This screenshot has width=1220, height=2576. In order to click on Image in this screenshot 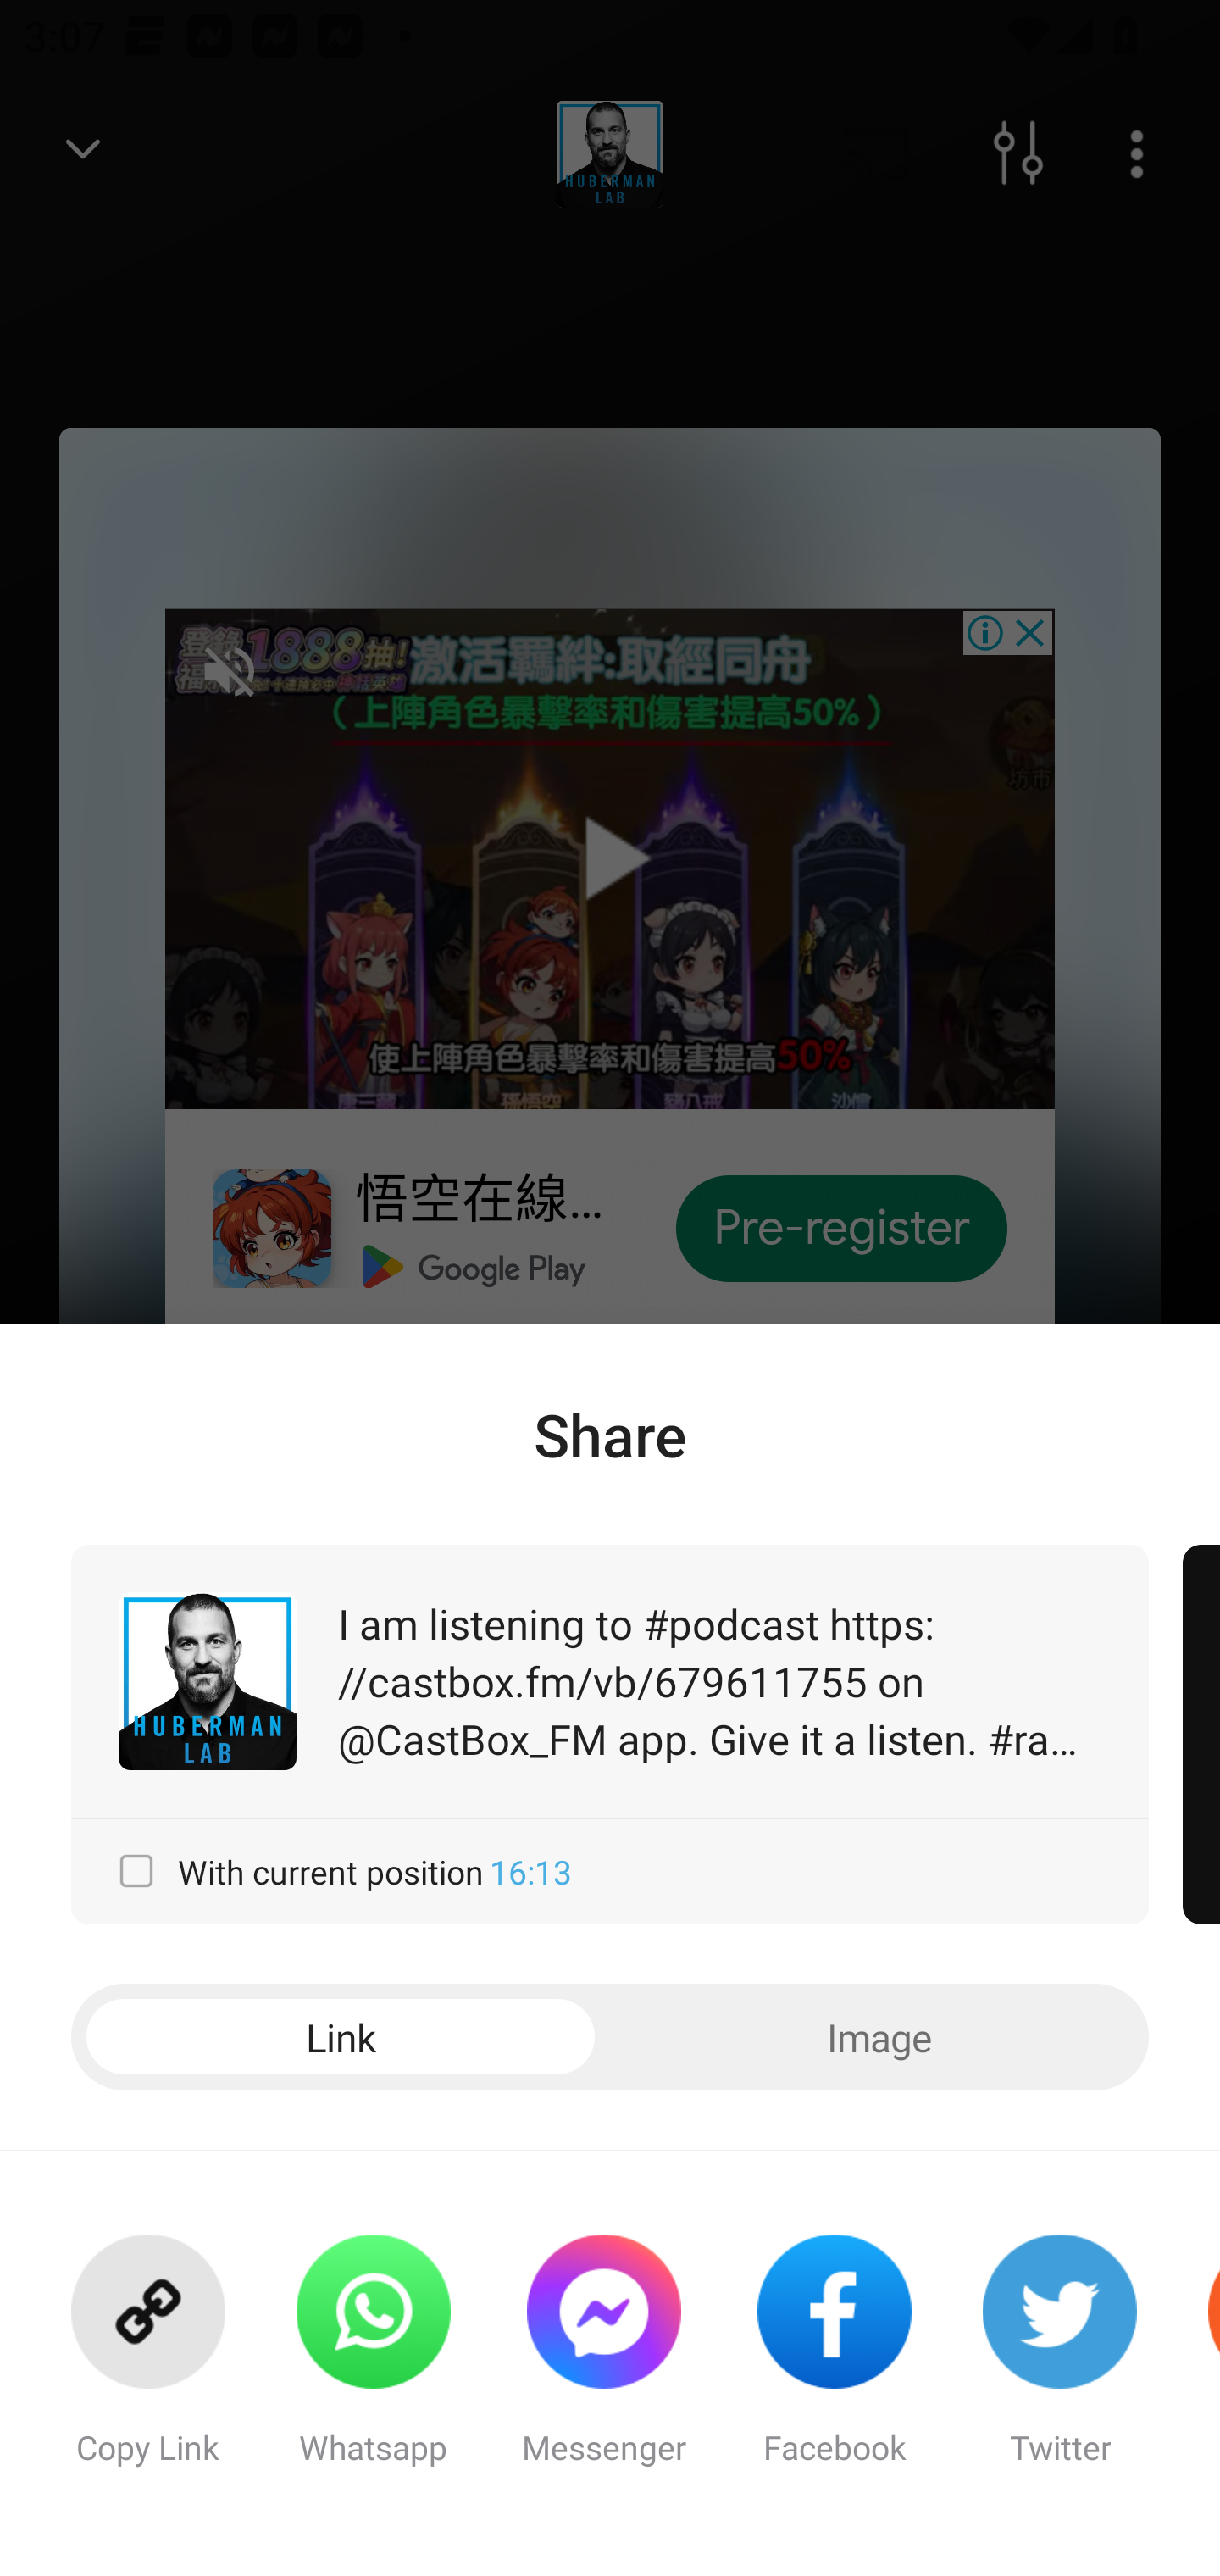, I will do `click(879, 2037)`.